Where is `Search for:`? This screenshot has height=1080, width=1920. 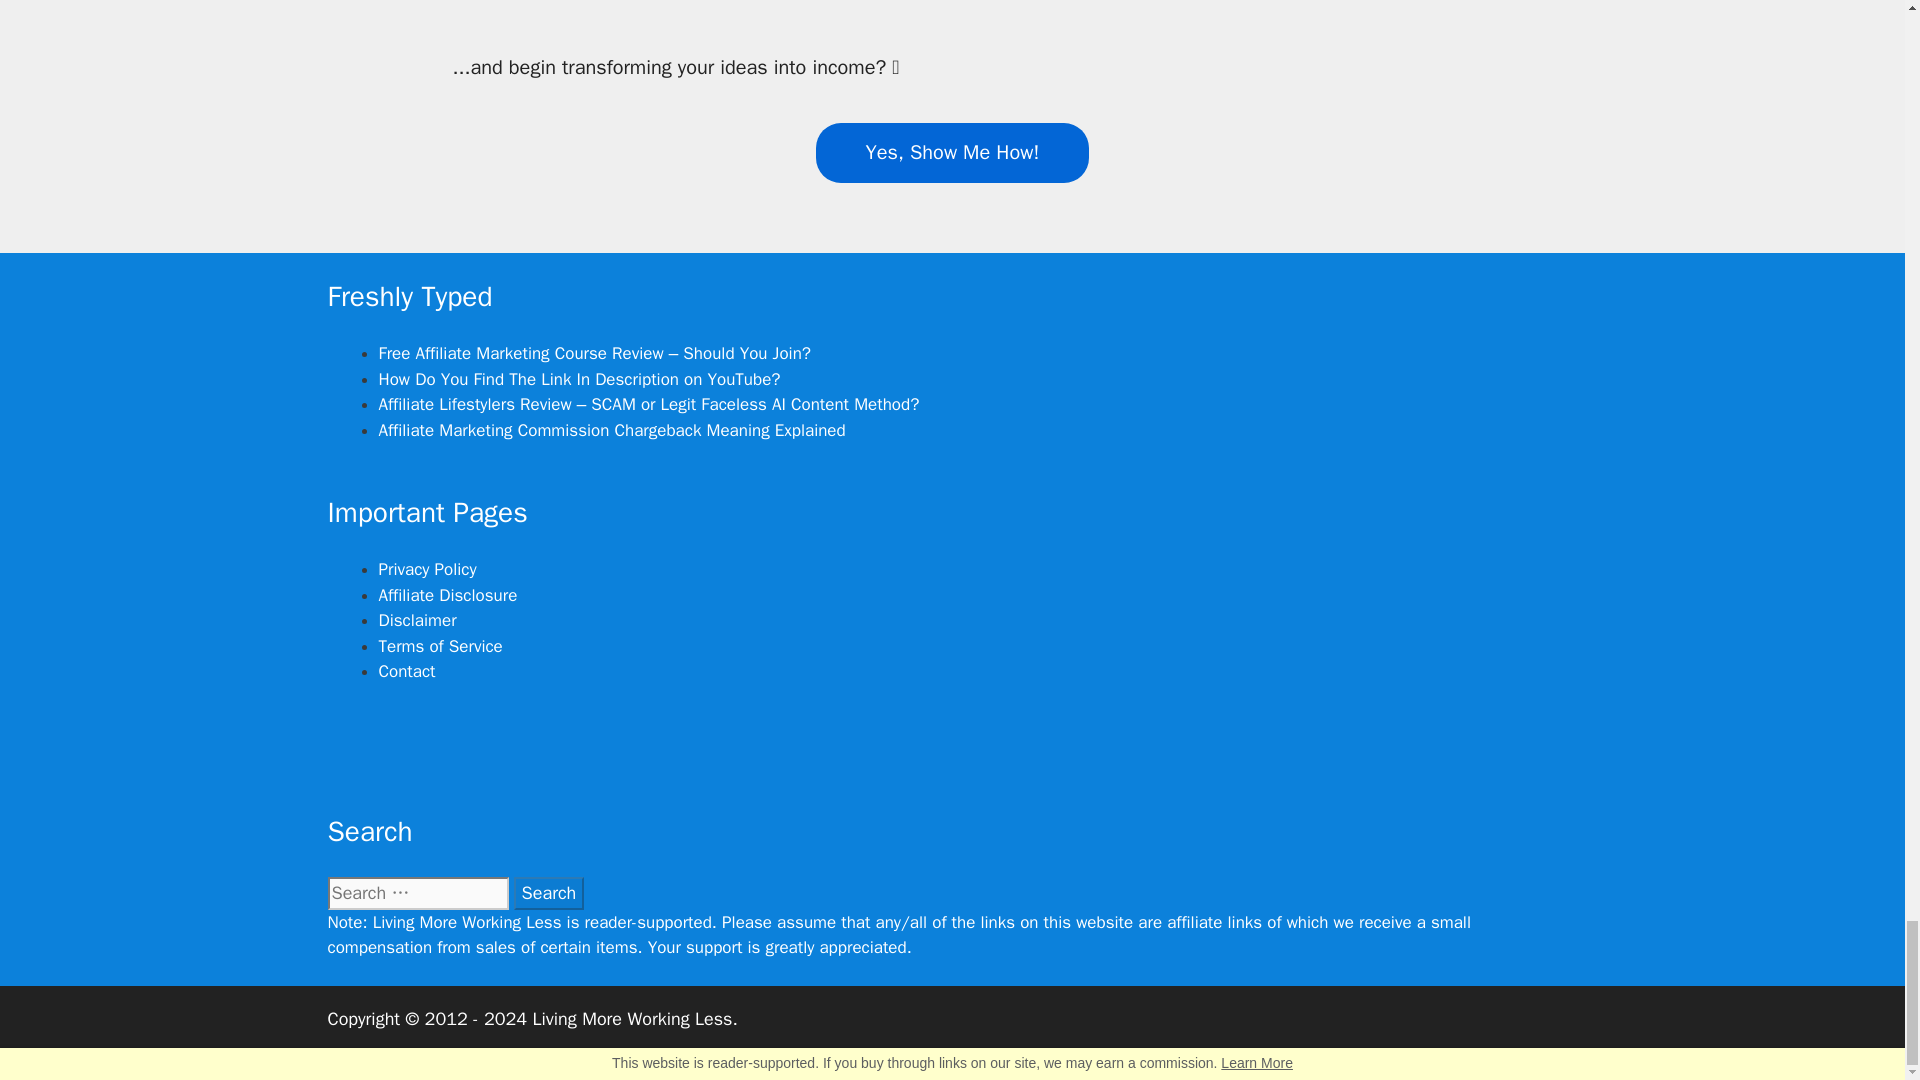 Search for: is located at coordinates (418, 893).